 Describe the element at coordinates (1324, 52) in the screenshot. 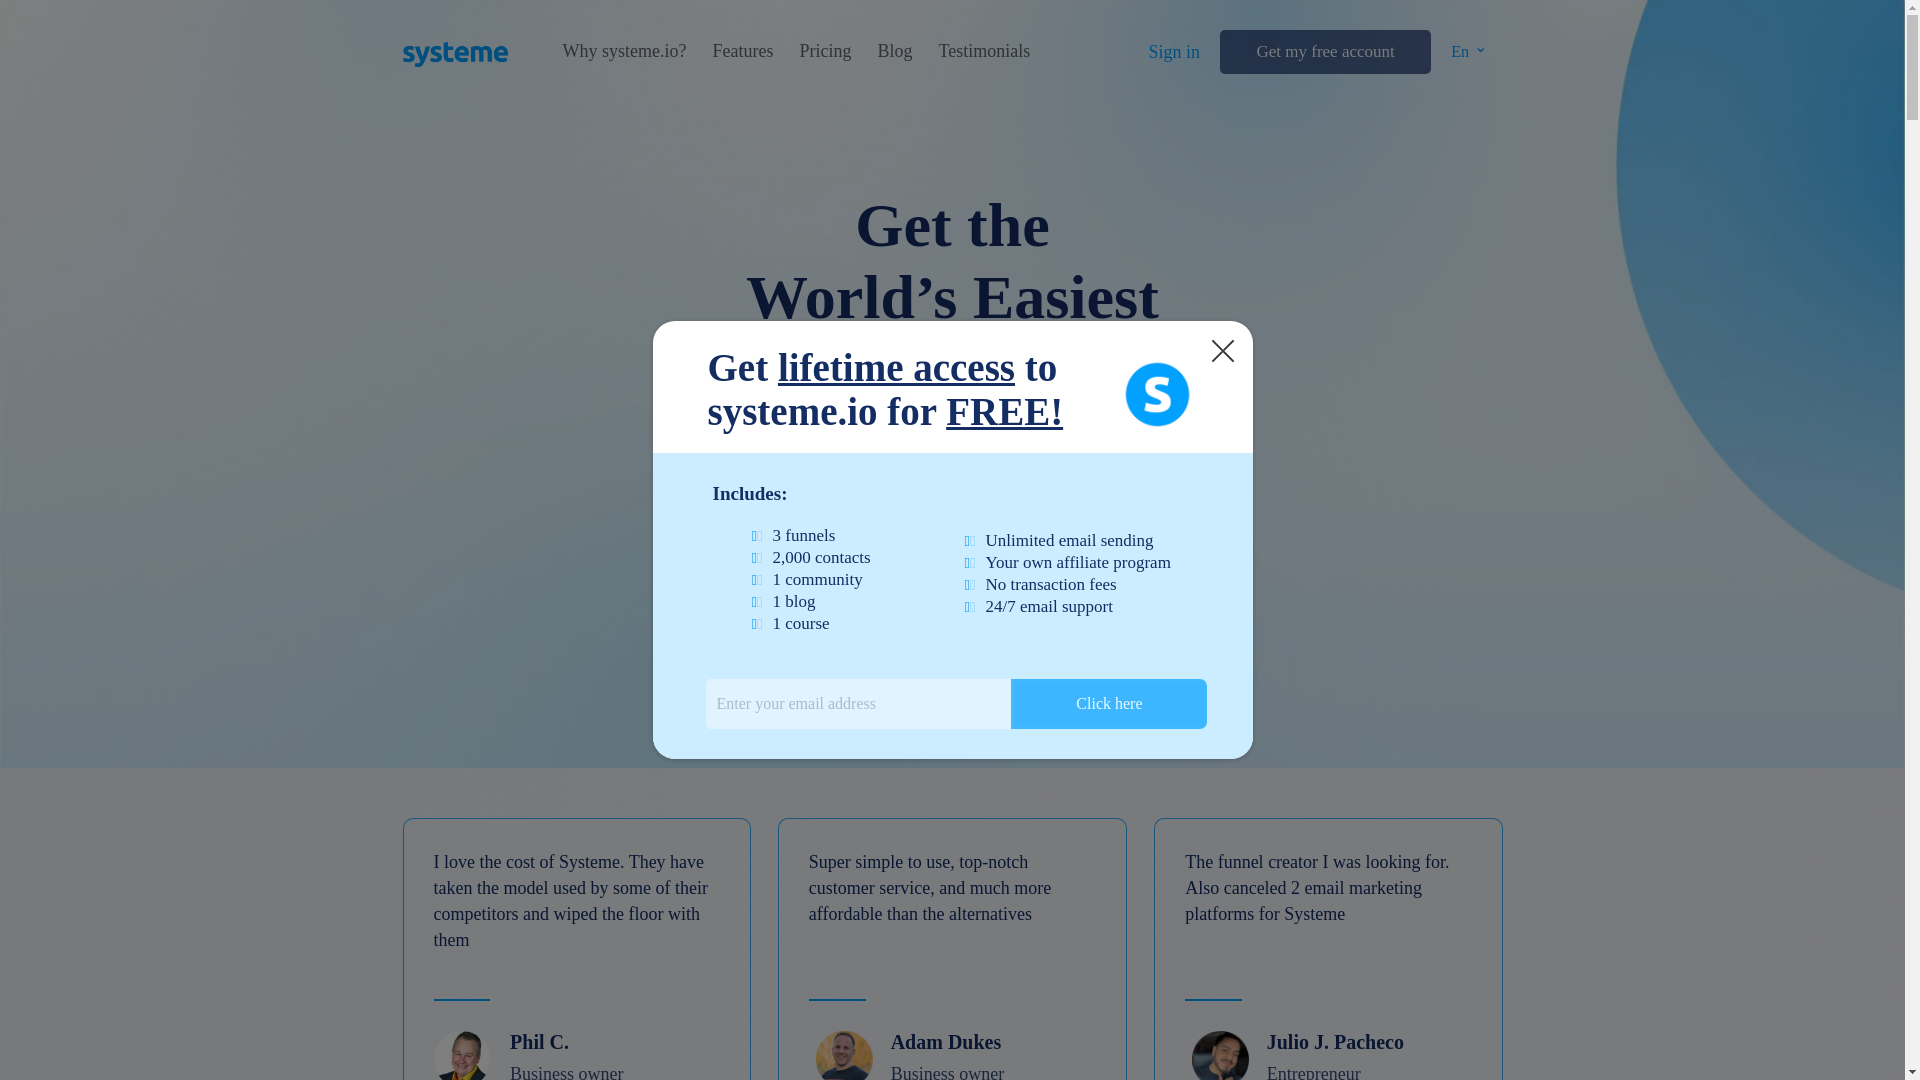

I see `Get my free account` at that location.